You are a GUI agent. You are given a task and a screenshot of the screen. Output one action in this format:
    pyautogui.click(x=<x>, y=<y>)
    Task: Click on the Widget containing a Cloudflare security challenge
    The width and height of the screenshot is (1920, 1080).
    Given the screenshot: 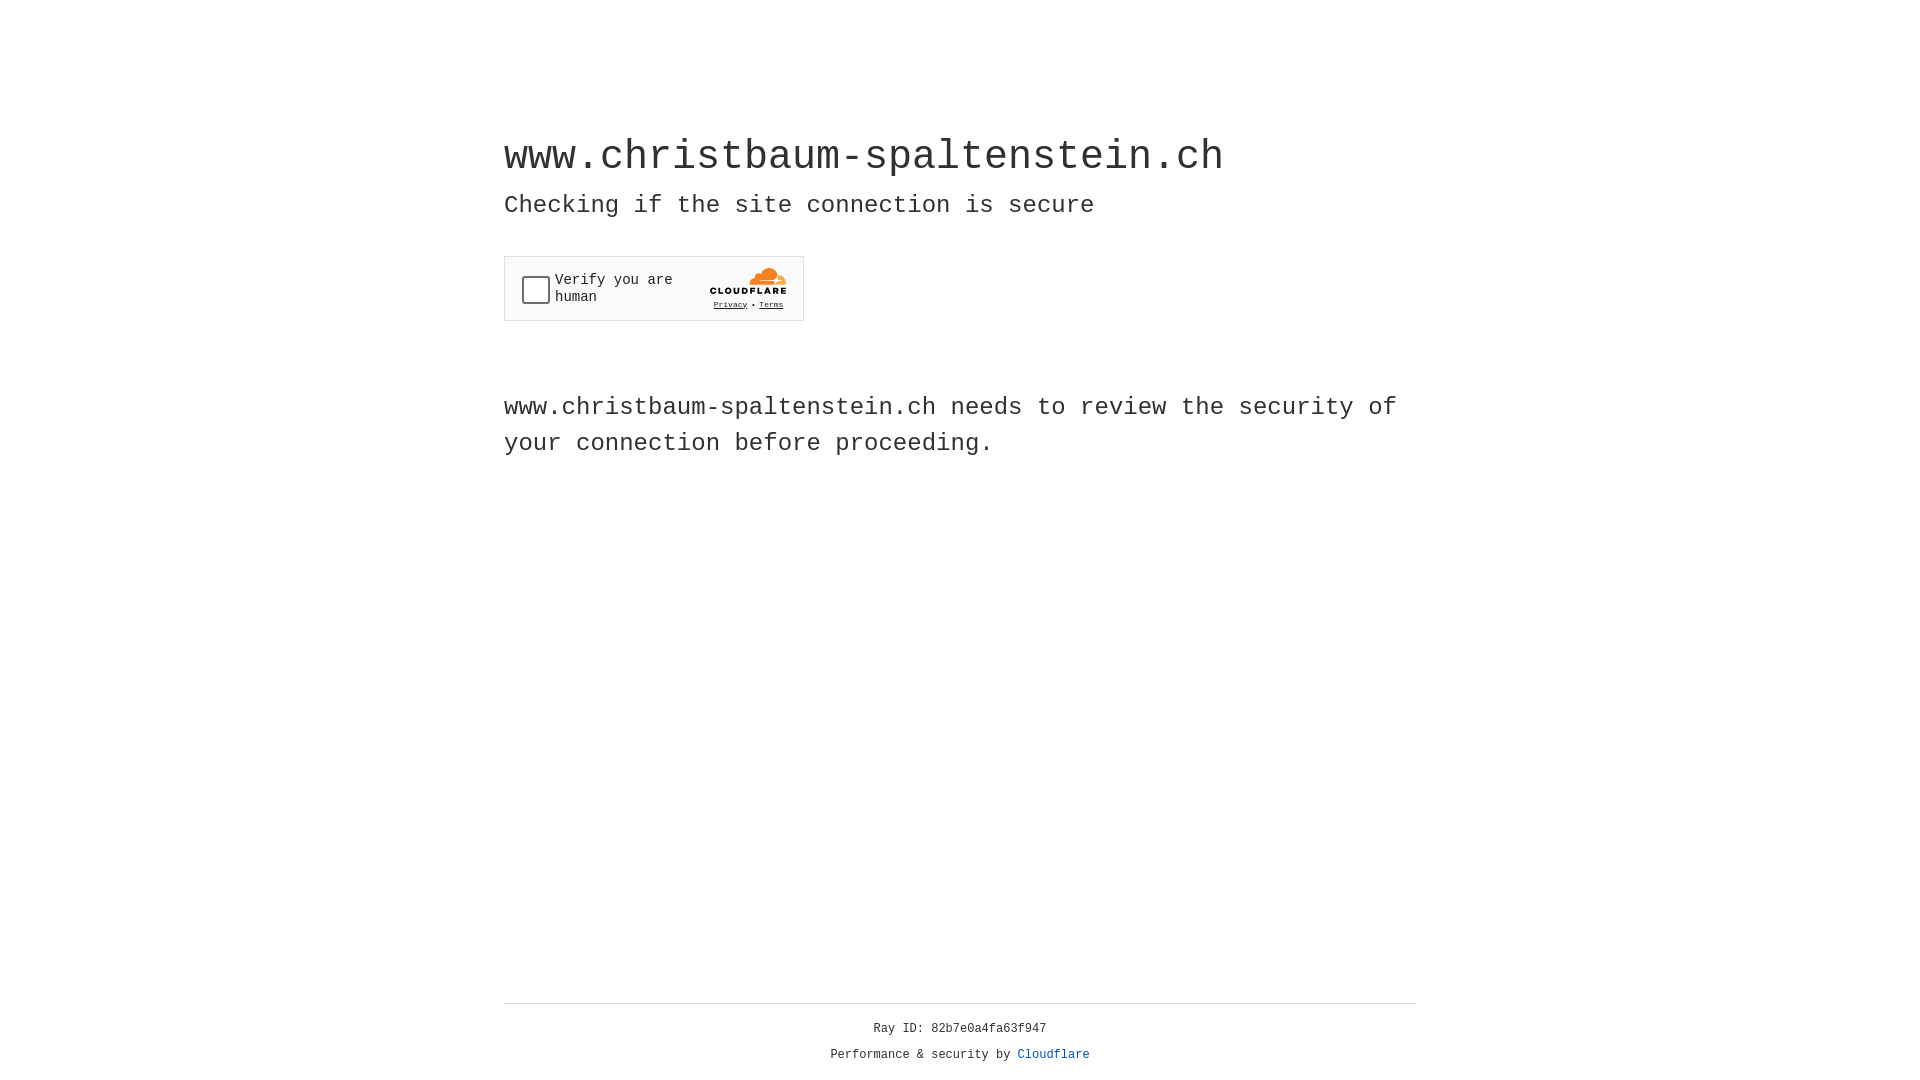 What is the action you would take?
    pyautogui.click(x=654, y=288)
    